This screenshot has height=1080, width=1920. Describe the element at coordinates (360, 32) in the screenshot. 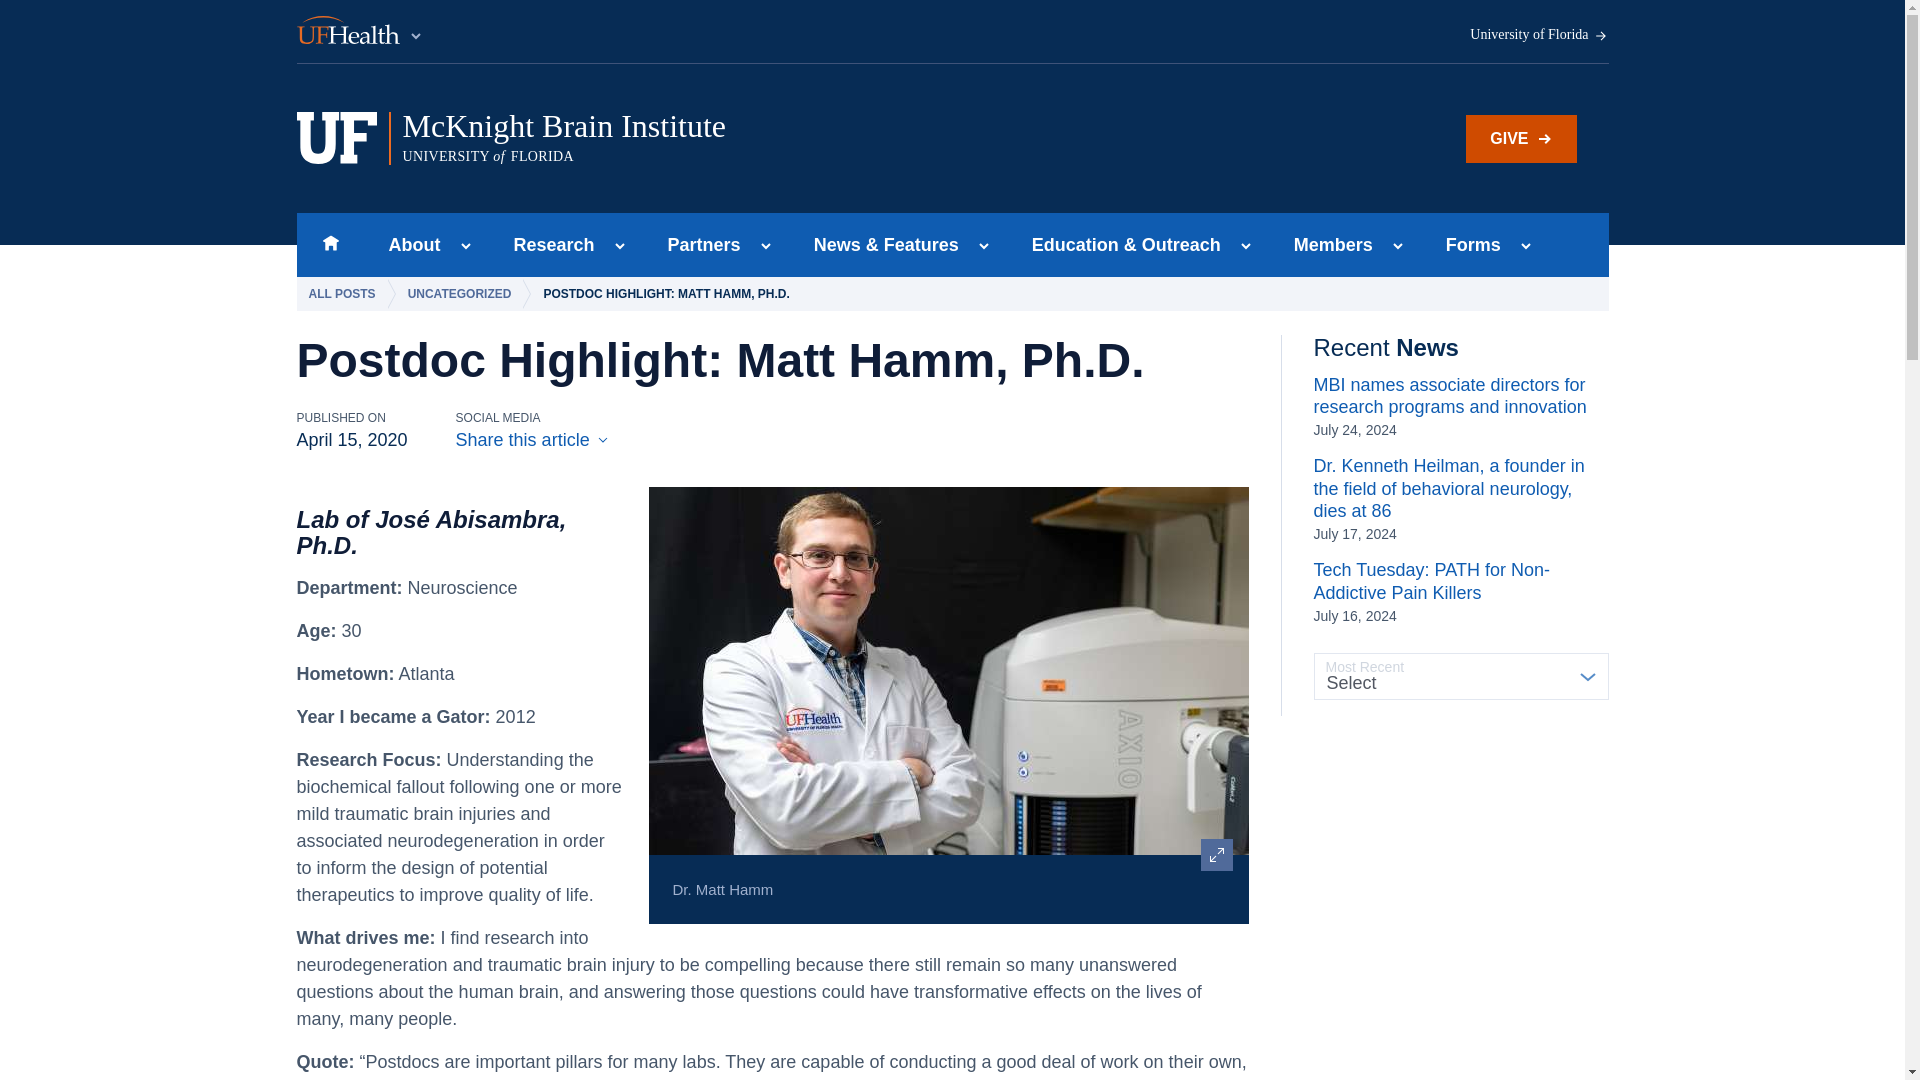

I see `Show submenu for Research` at that location.